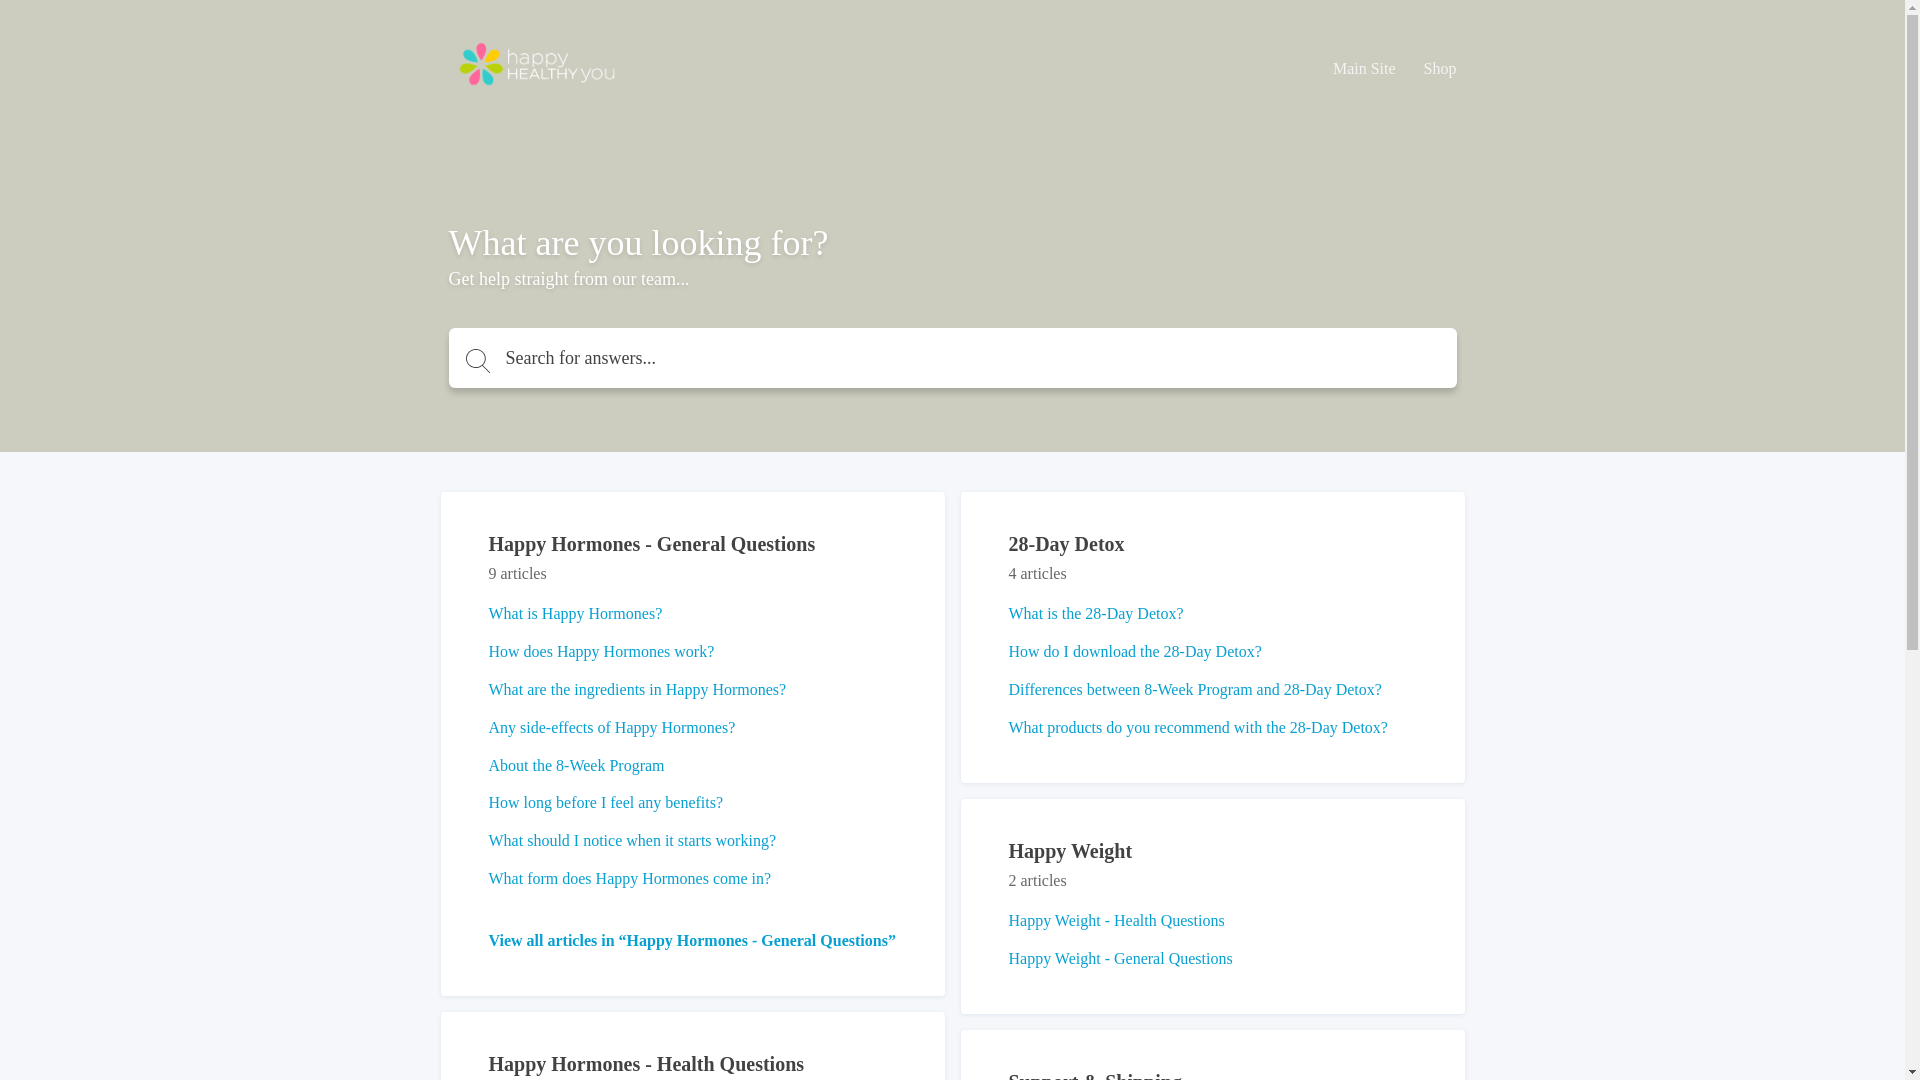 The width and height of the screenshot is (1920, 1080). Describe the element at coordinates (630, 878) in the screenshot. I see `What form does Happy Hormones come in?` at that location.